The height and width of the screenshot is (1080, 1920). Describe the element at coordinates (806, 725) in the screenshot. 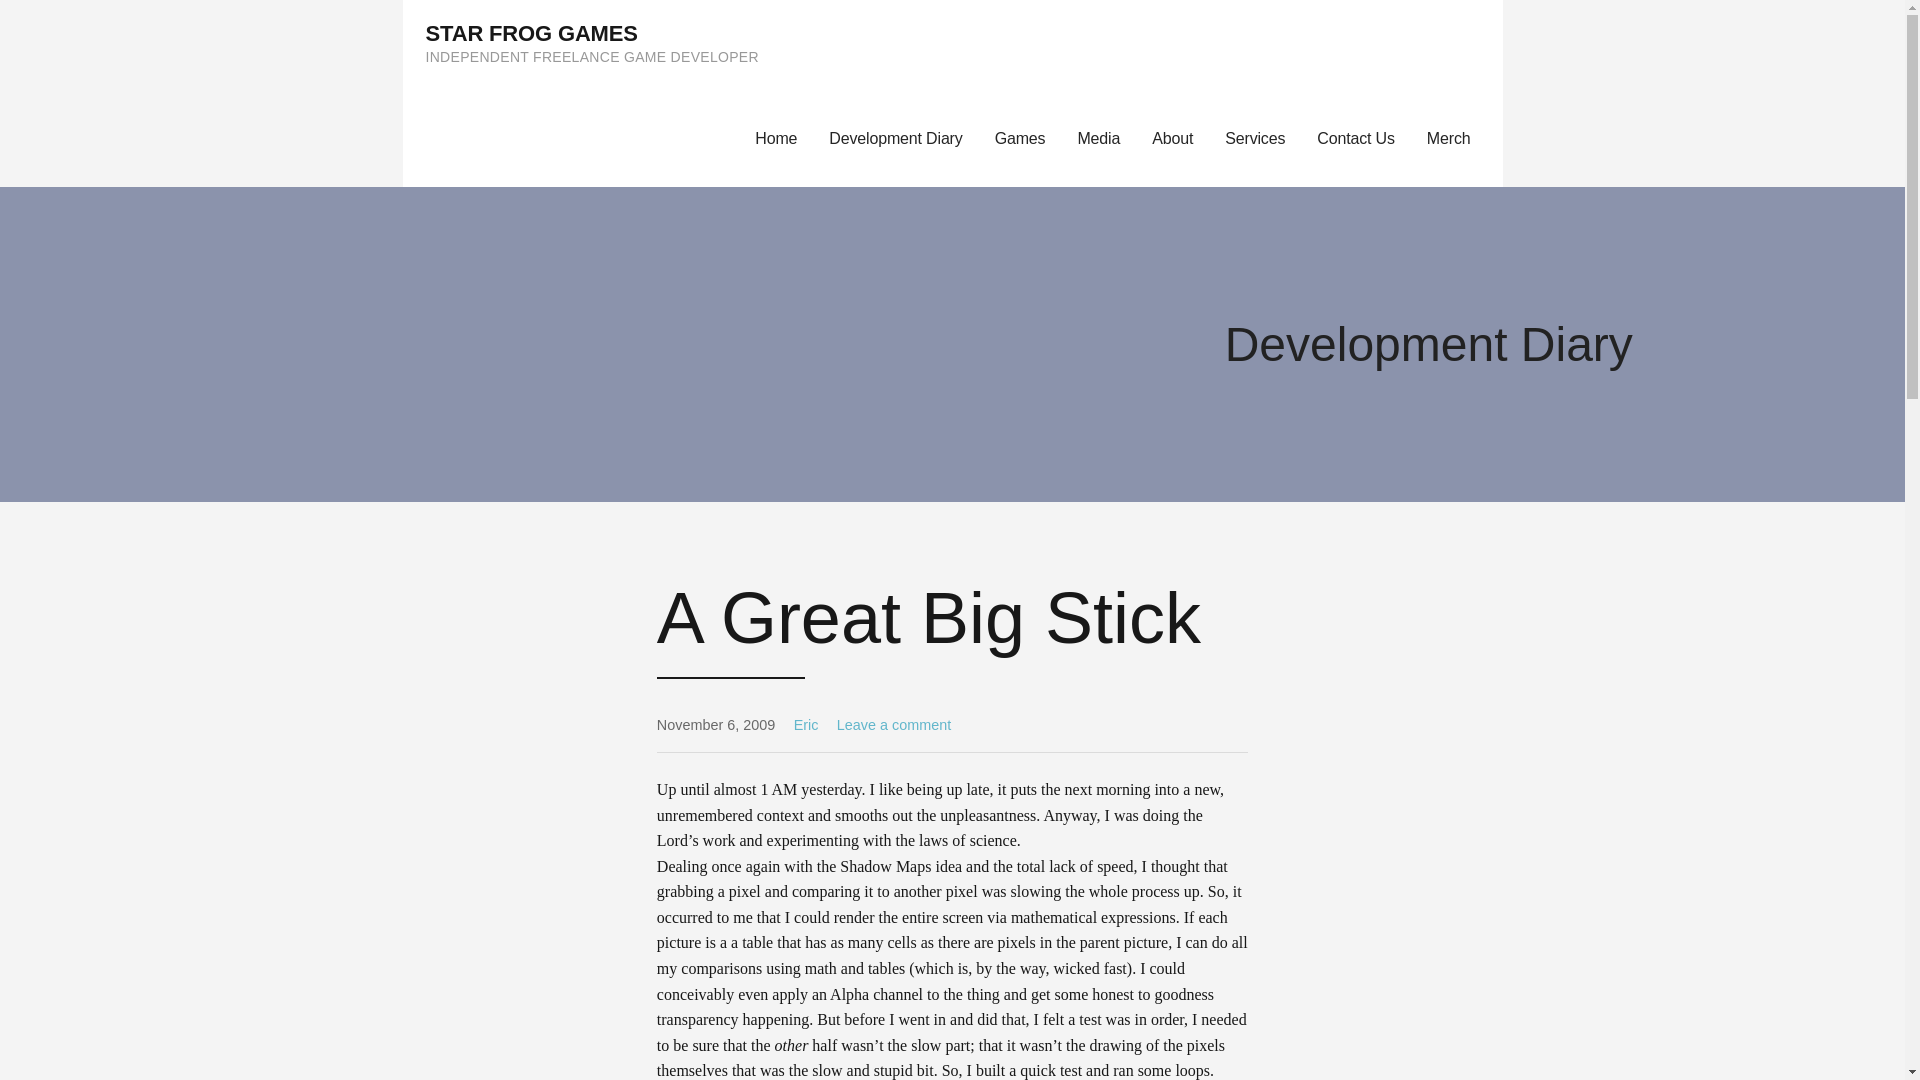

I see `Eric` at that location.